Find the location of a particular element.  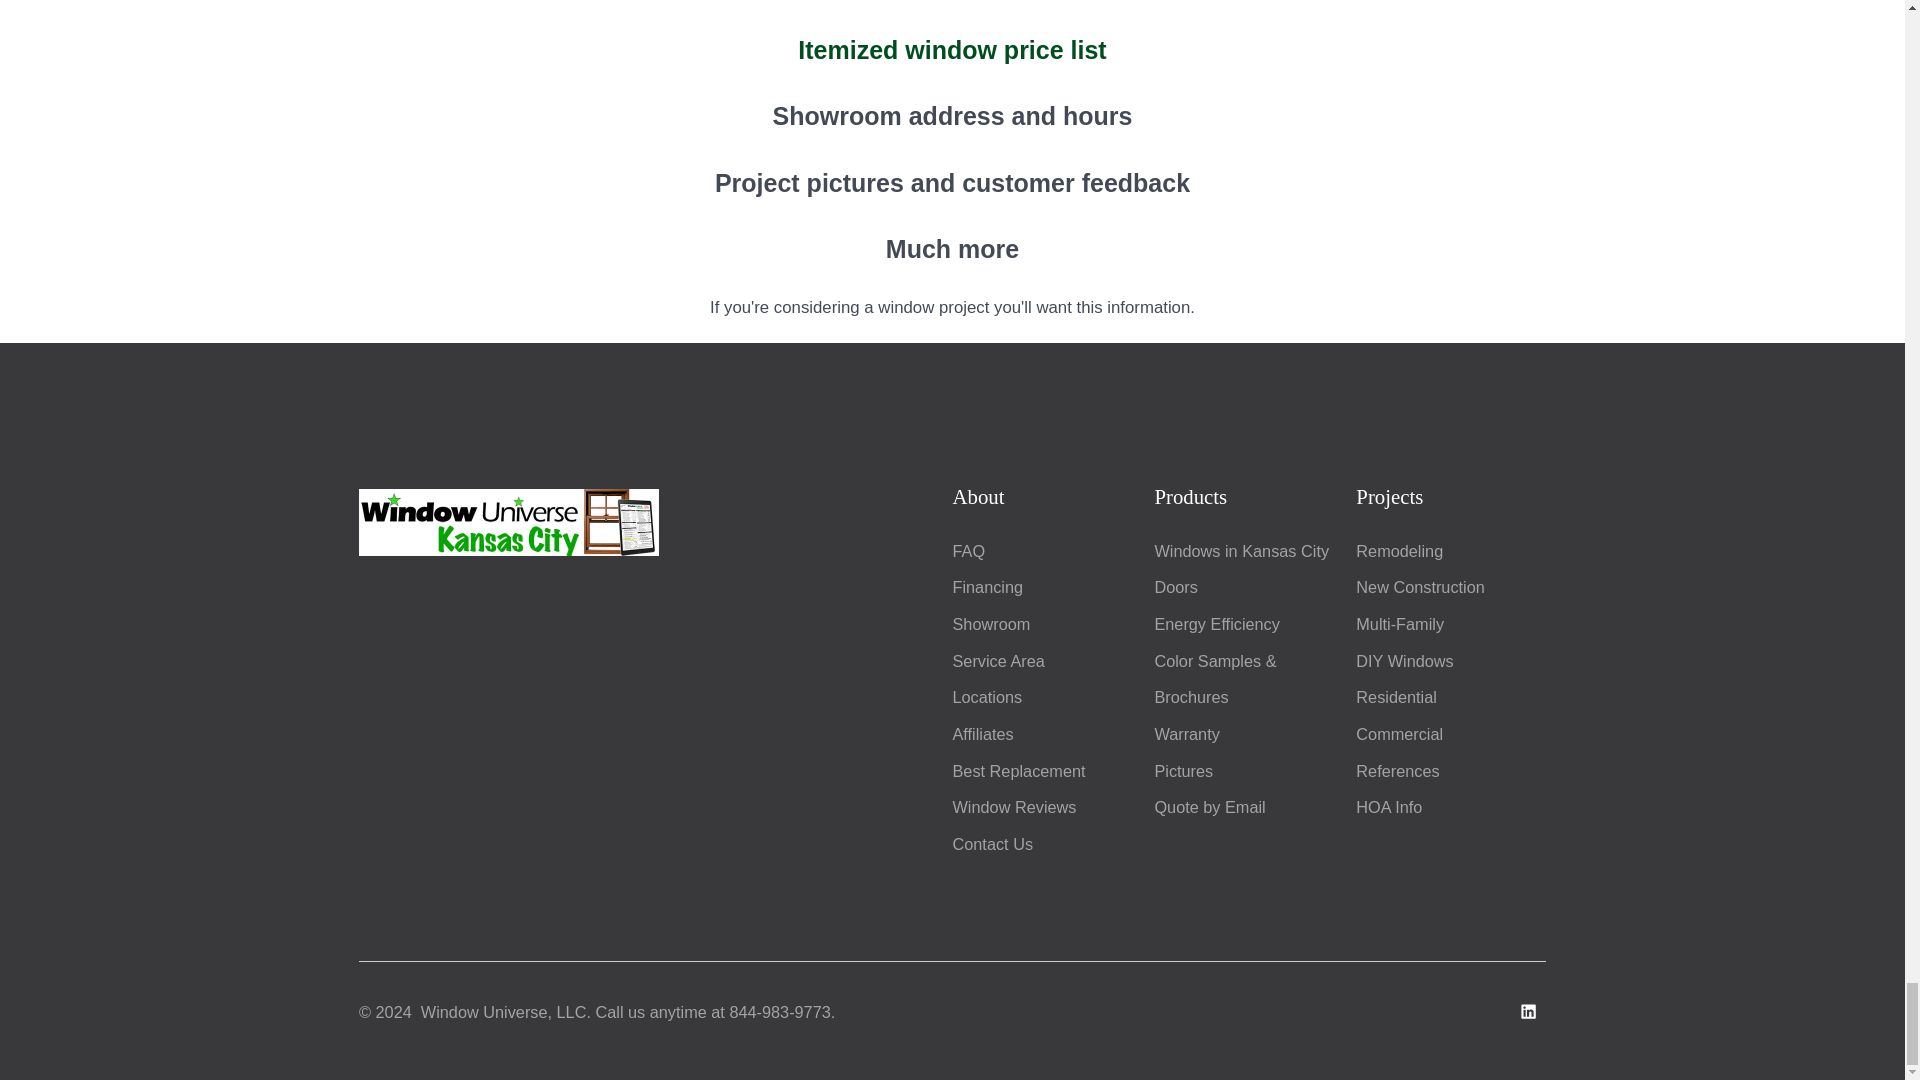

Windows in Kansas City is located at coordinates (1240, 551).